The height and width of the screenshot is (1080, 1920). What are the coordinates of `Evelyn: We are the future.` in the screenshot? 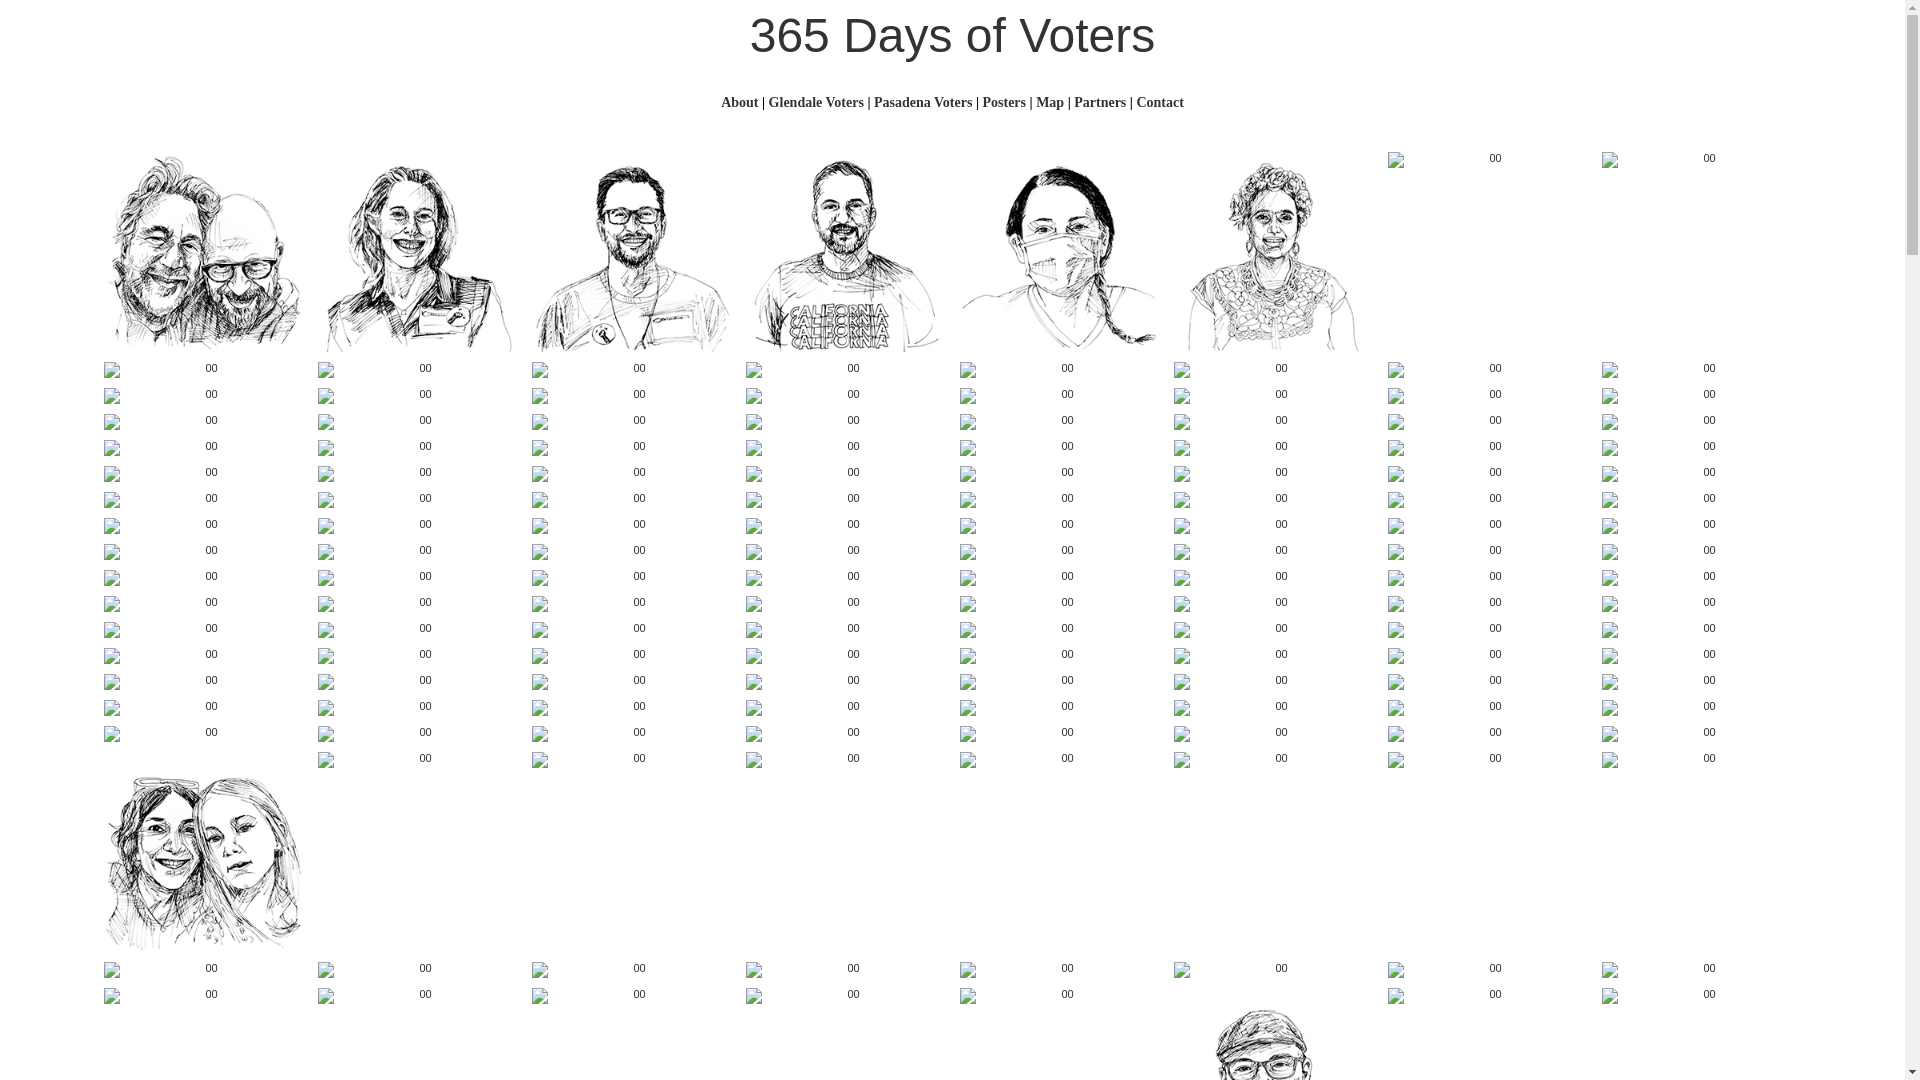 It's located at (846, 996).